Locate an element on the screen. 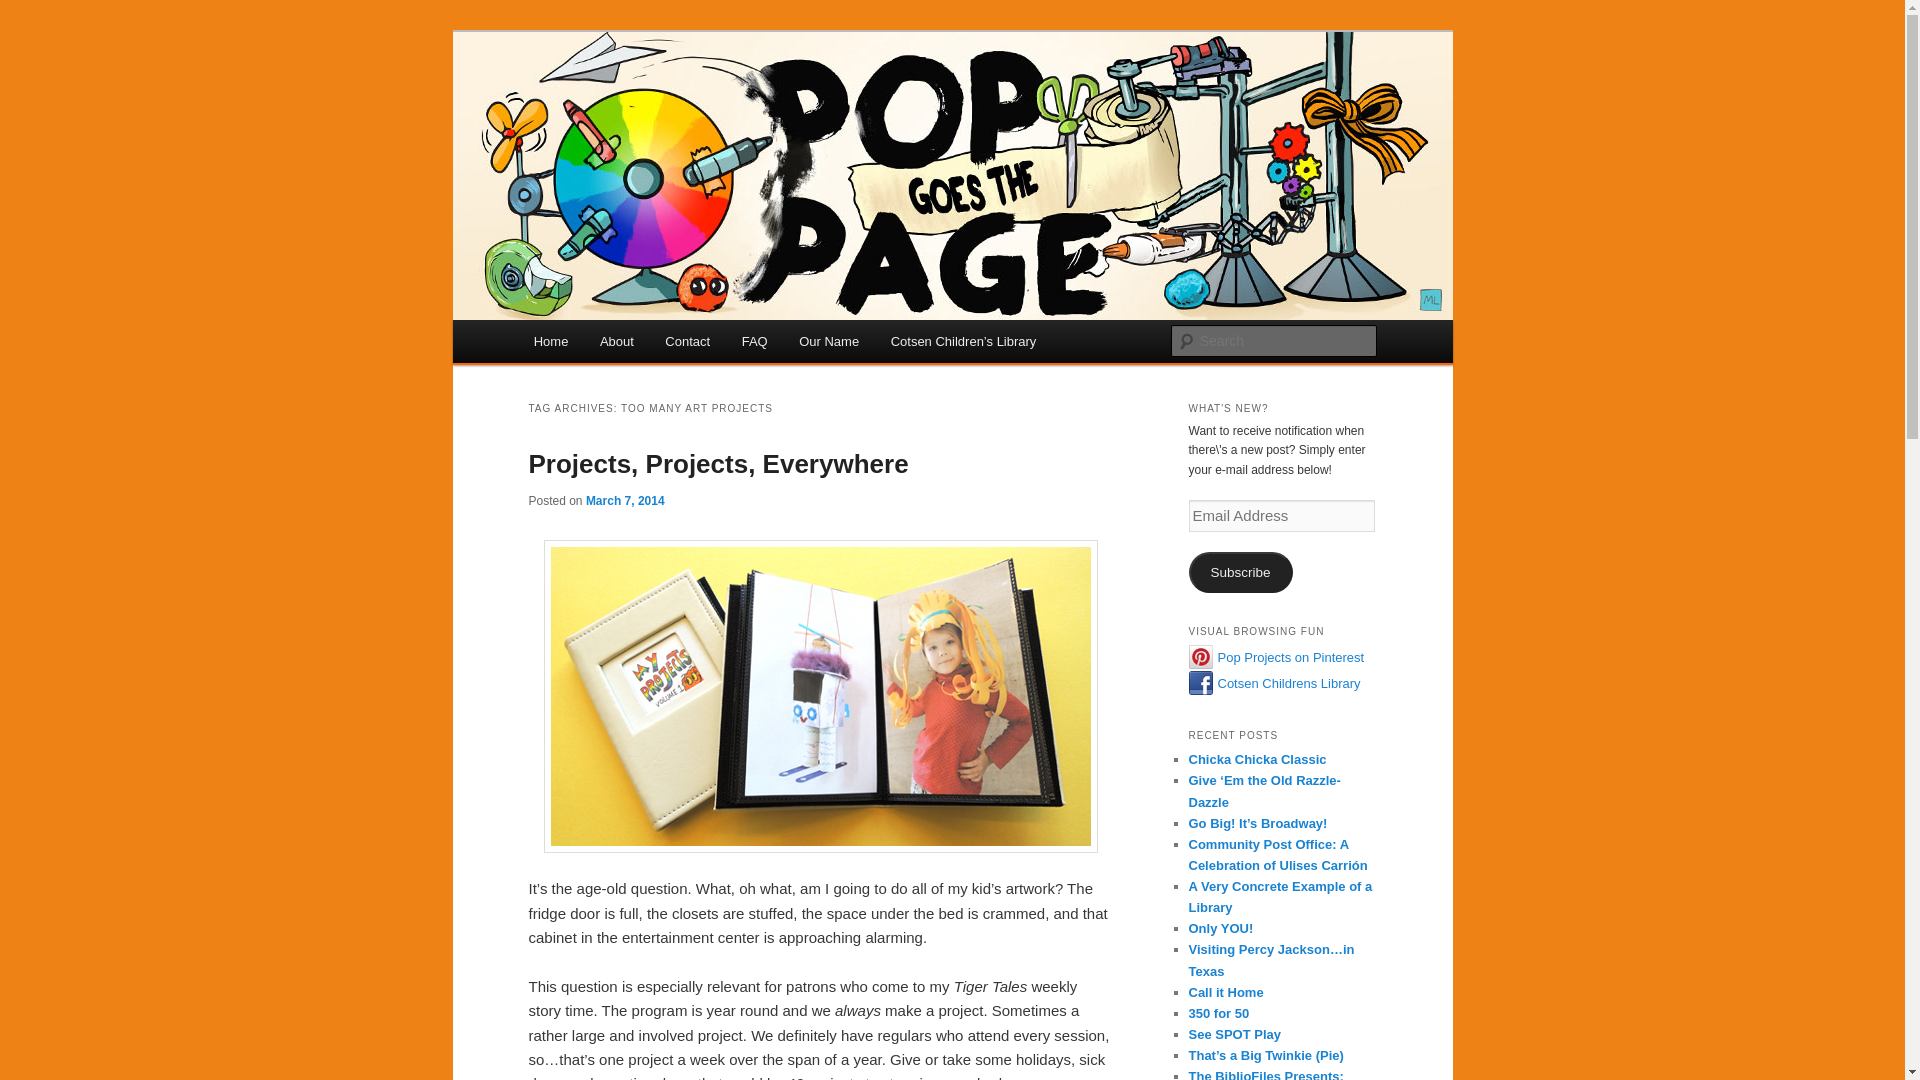 This screenshot has width=1920, height=1080. Search is located at coordinates (32, 11).